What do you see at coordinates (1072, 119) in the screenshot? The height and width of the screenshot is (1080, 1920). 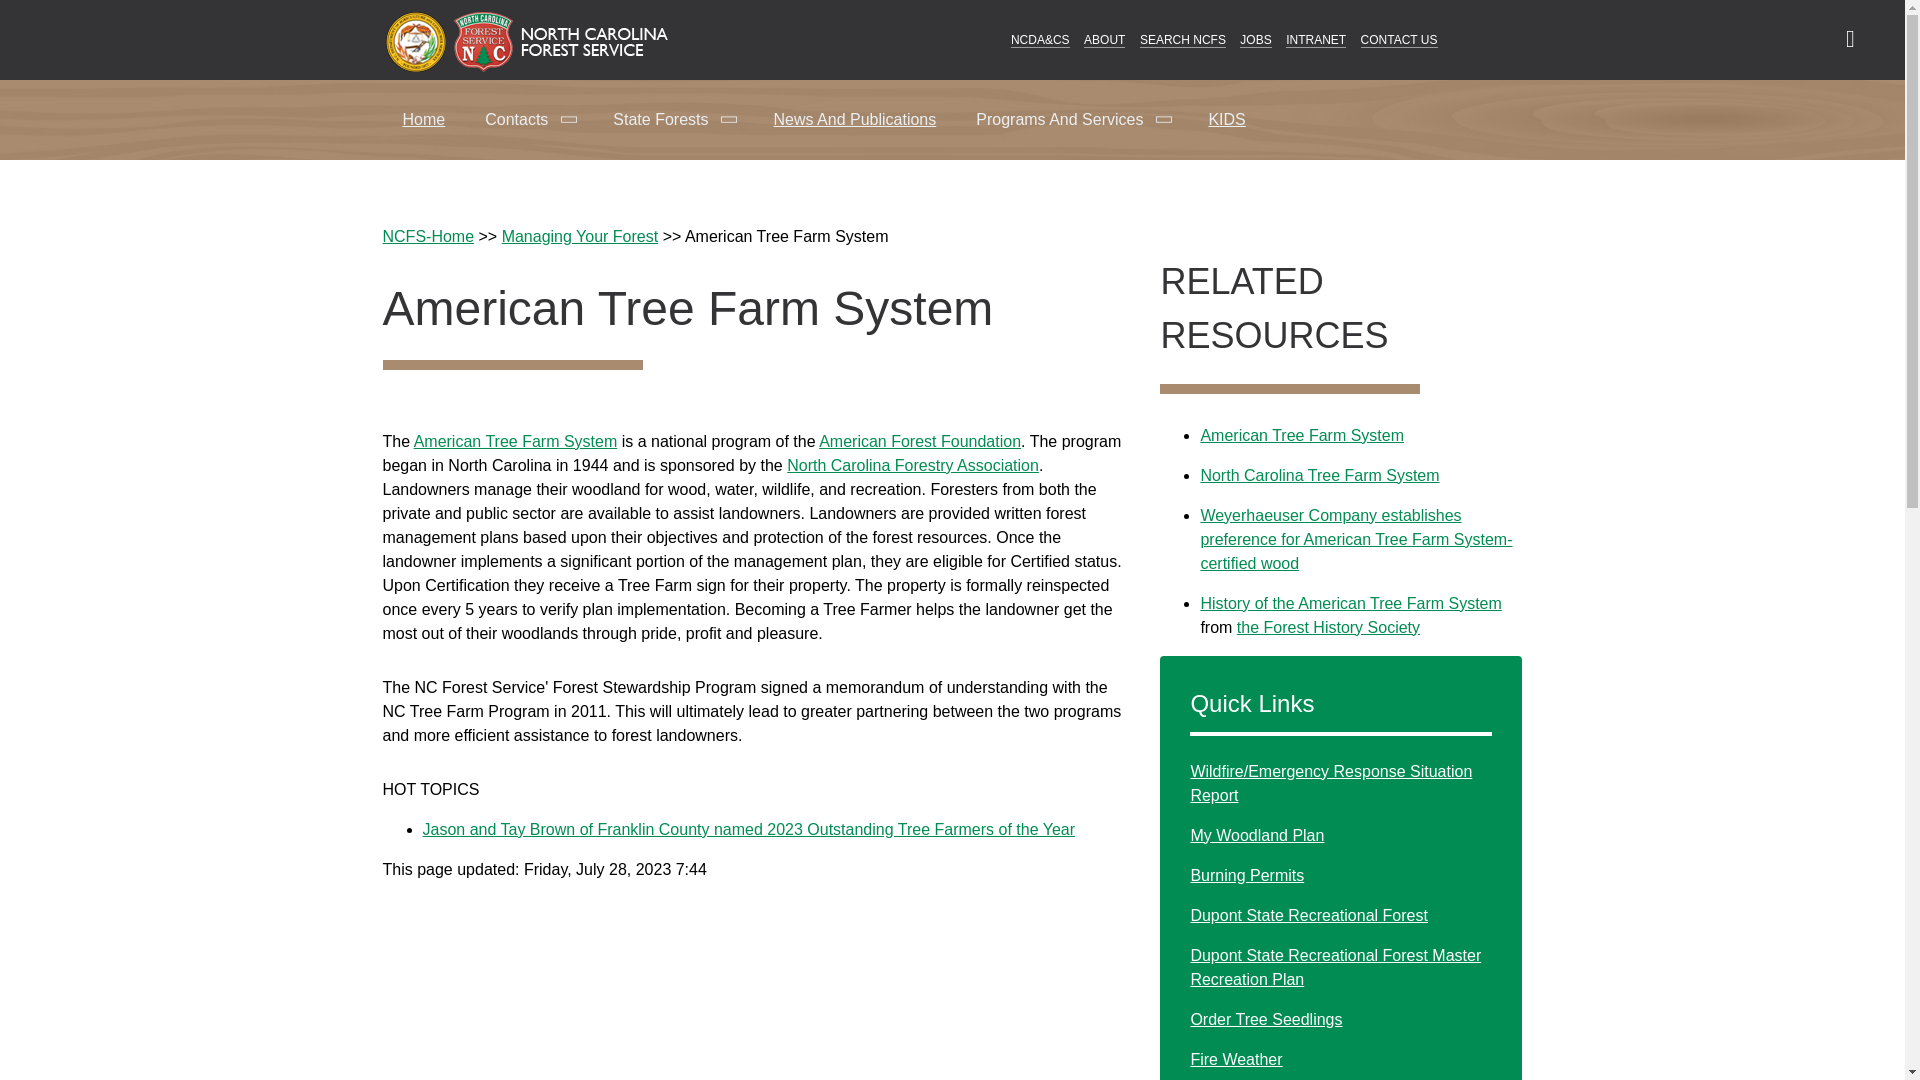 I see `Programs And Services` at bounding box center [1072, 119].